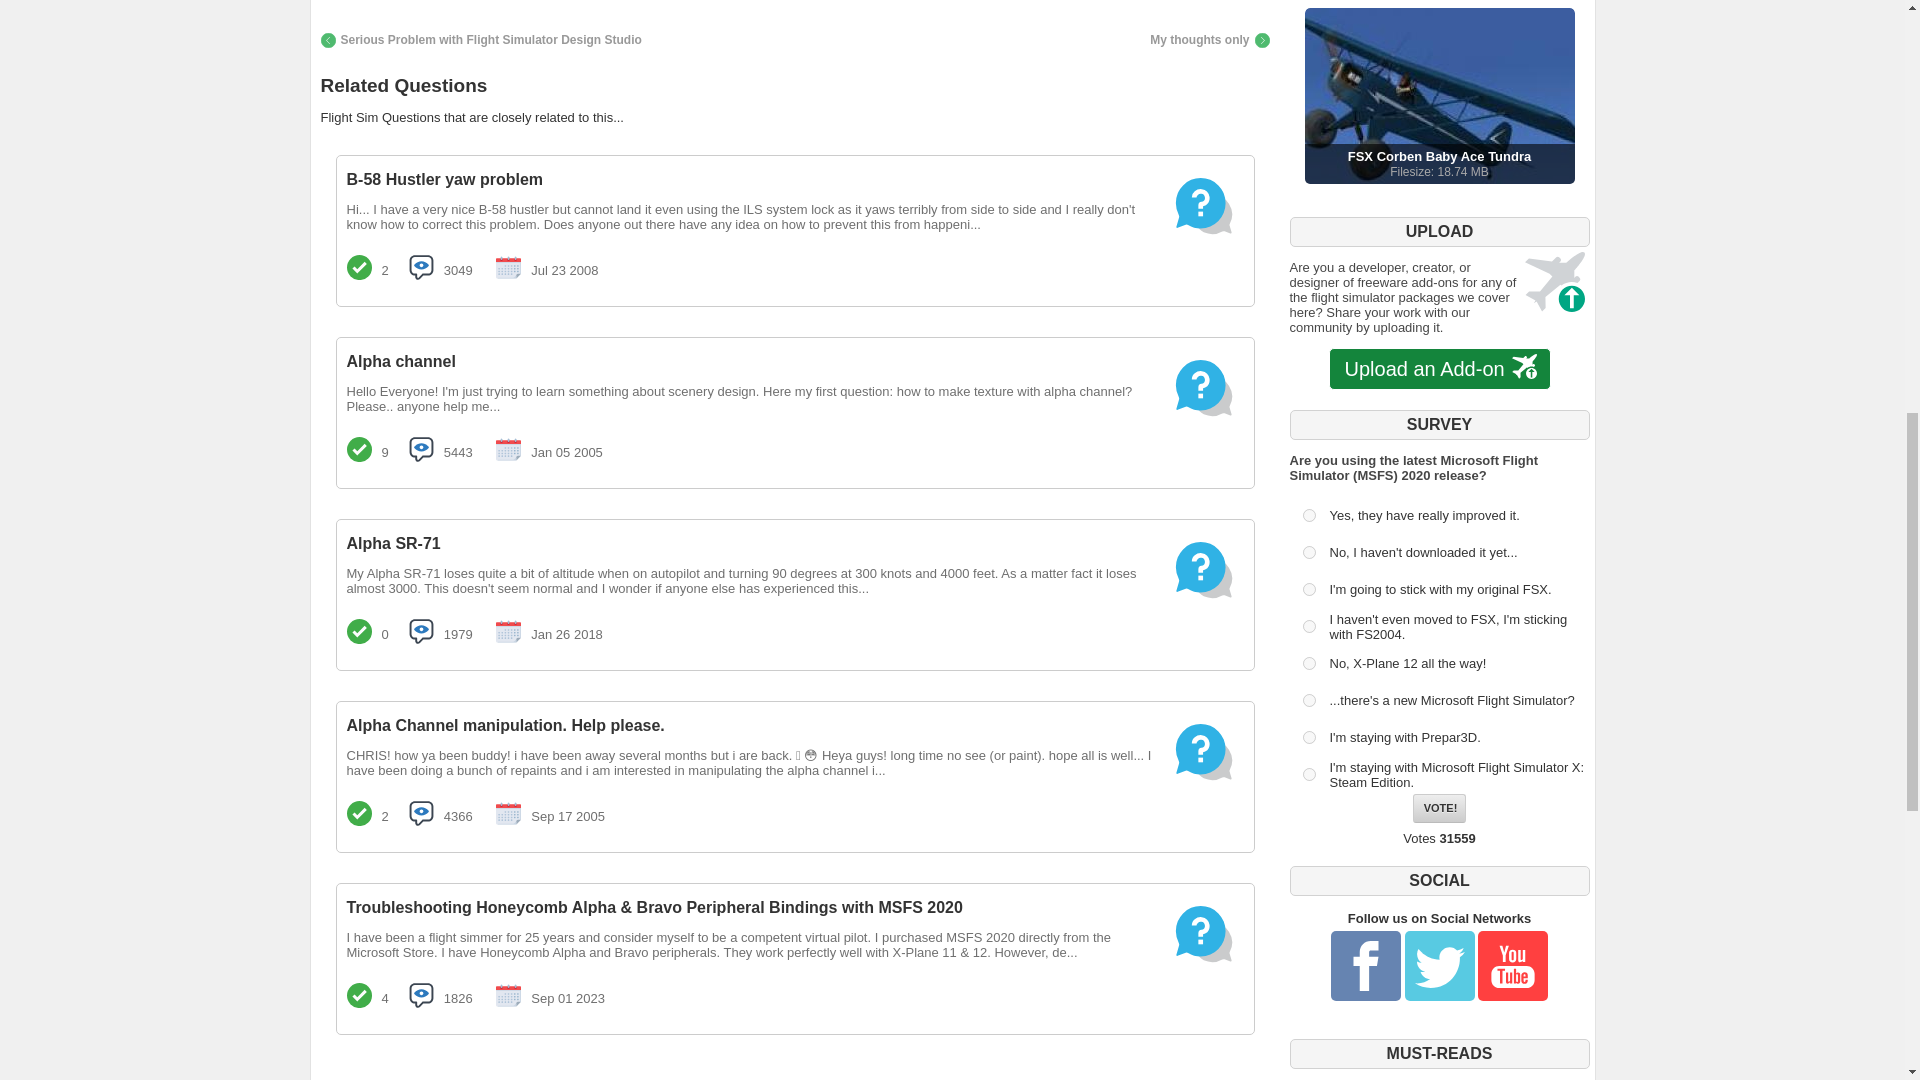  I want to click on 5, so click(1210, 40).